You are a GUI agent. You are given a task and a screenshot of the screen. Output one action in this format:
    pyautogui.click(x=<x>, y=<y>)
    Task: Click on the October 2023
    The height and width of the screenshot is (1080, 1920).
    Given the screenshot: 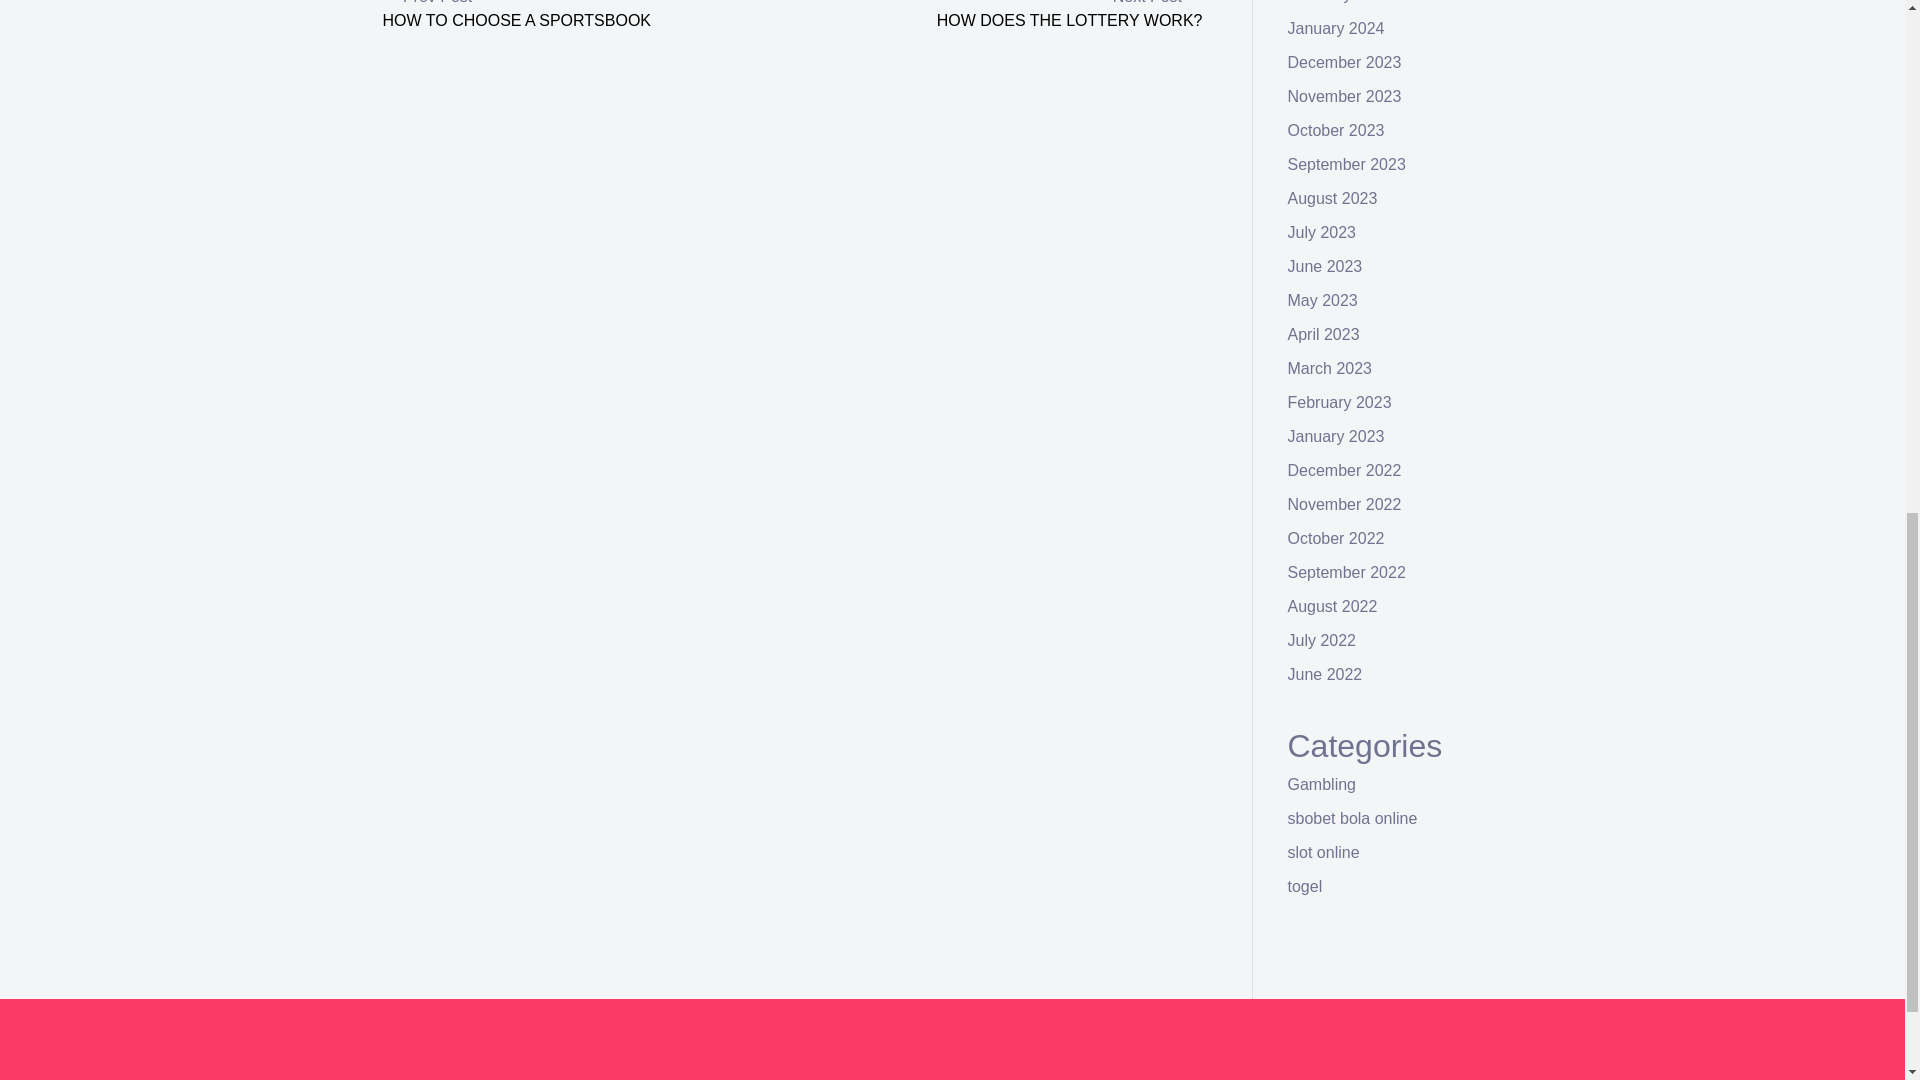 What is the action you would take?
    pyautogui.click(x=1336, y=130)
    